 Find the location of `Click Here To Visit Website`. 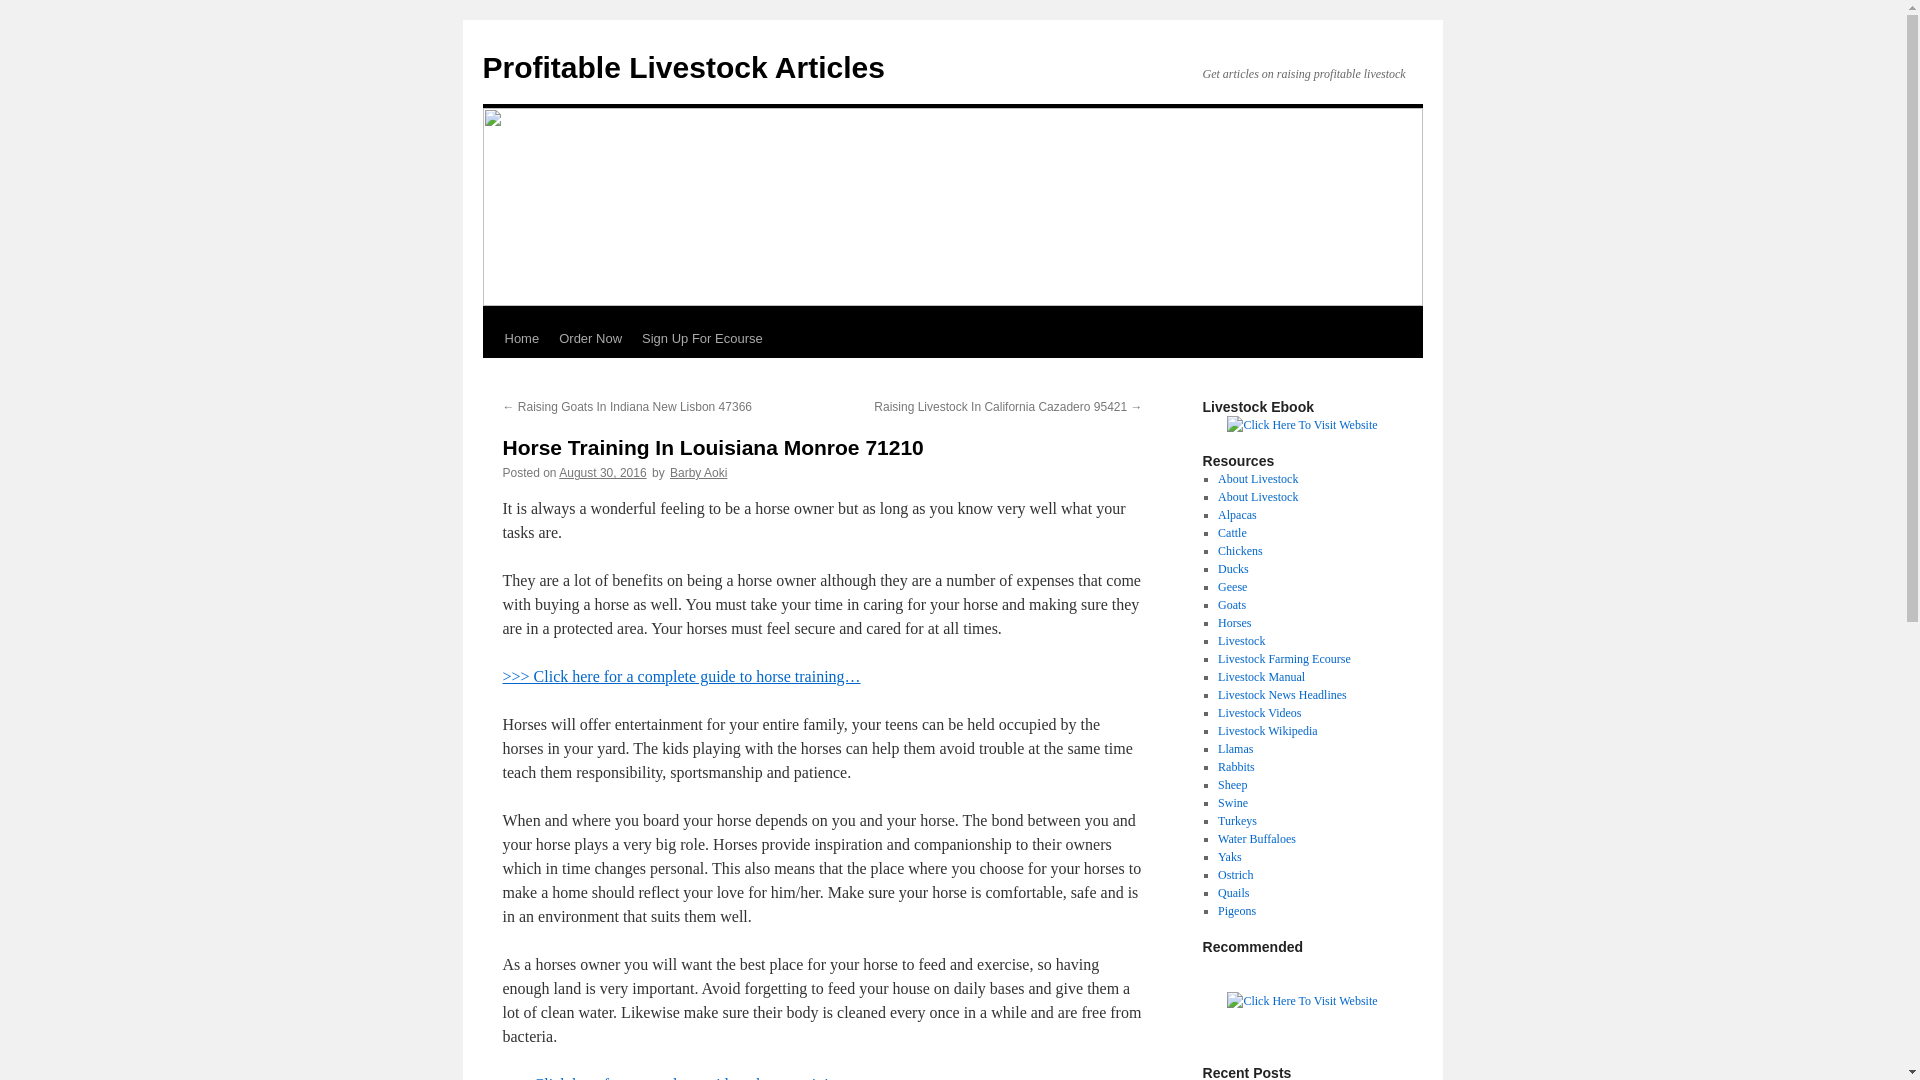

Click Here To Visit Website is located at coordinates (1301, 424).